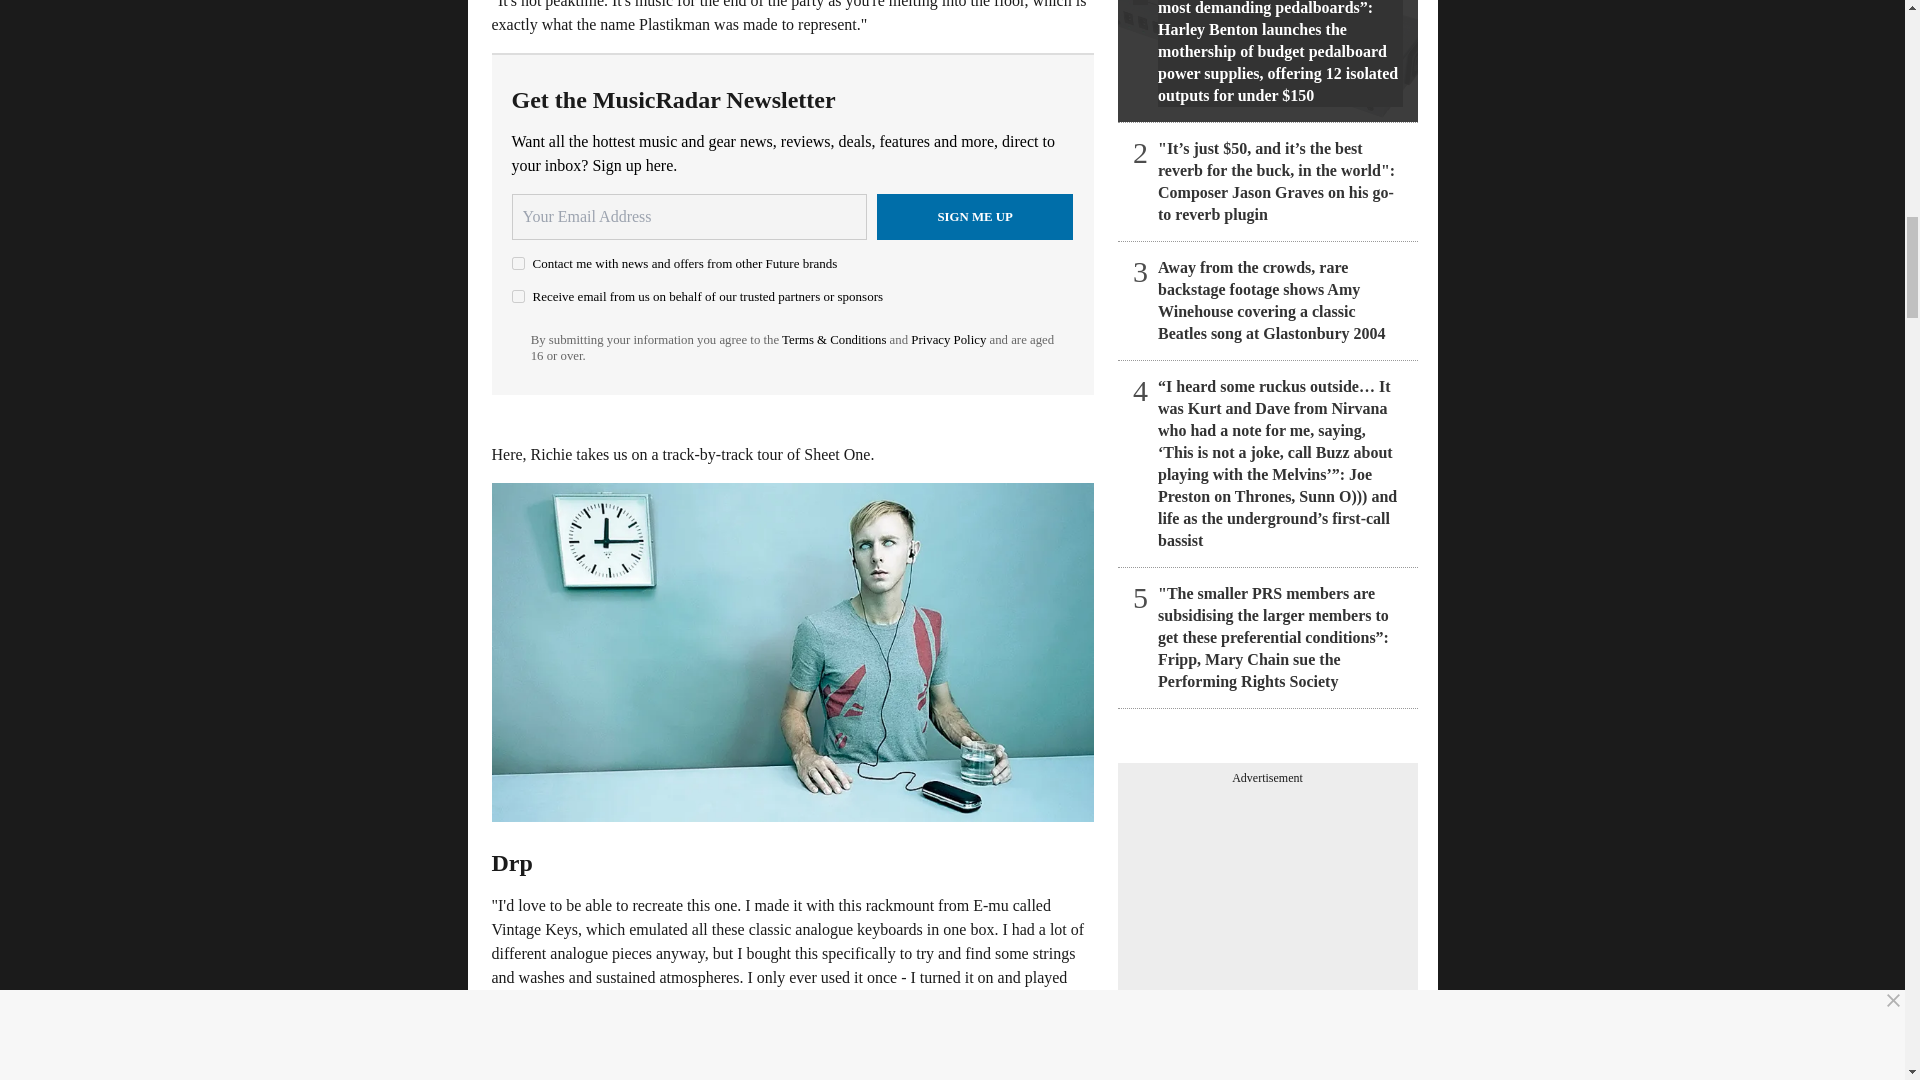 Image resolution: width=1920 pixels, height=1080 pixels. I want to click on on, so click(518, 296).